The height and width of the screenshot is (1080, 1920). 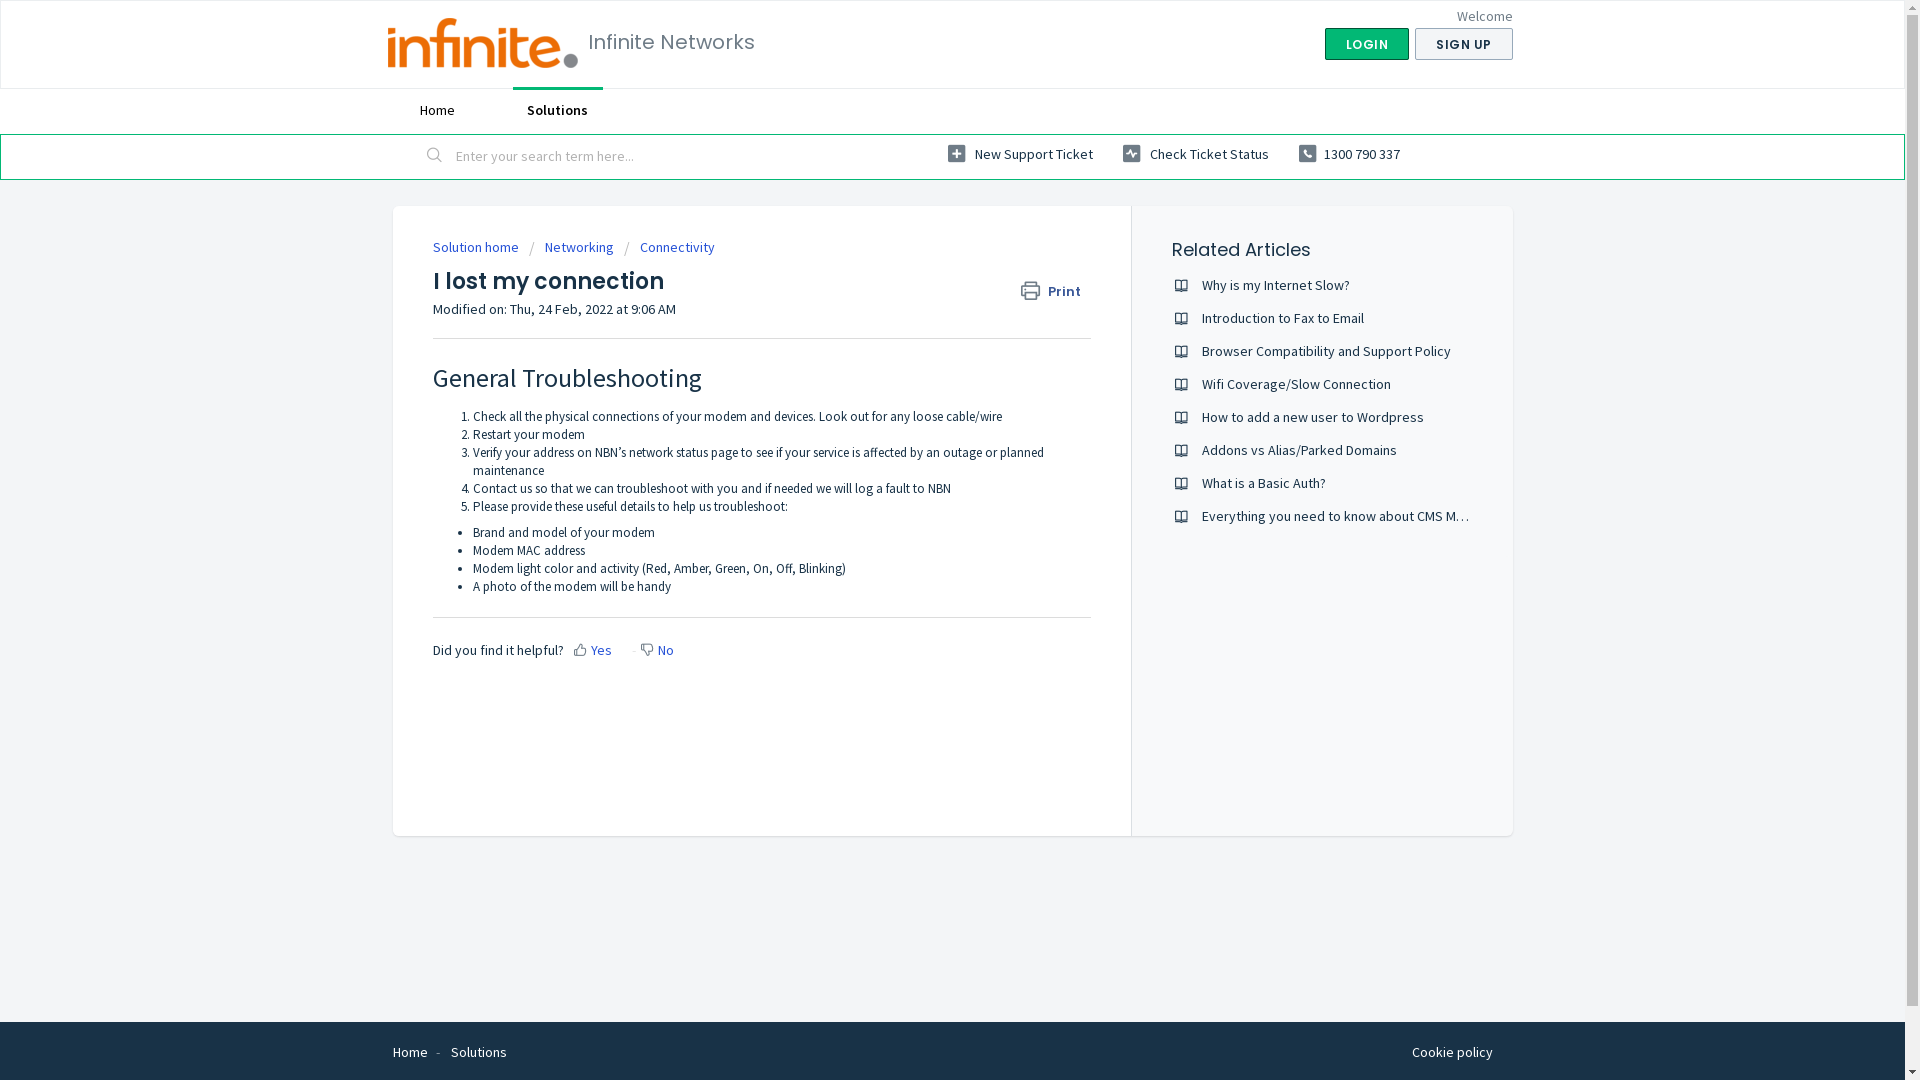 I want to click on Cookie policy, so click(x=1452, y=1053).